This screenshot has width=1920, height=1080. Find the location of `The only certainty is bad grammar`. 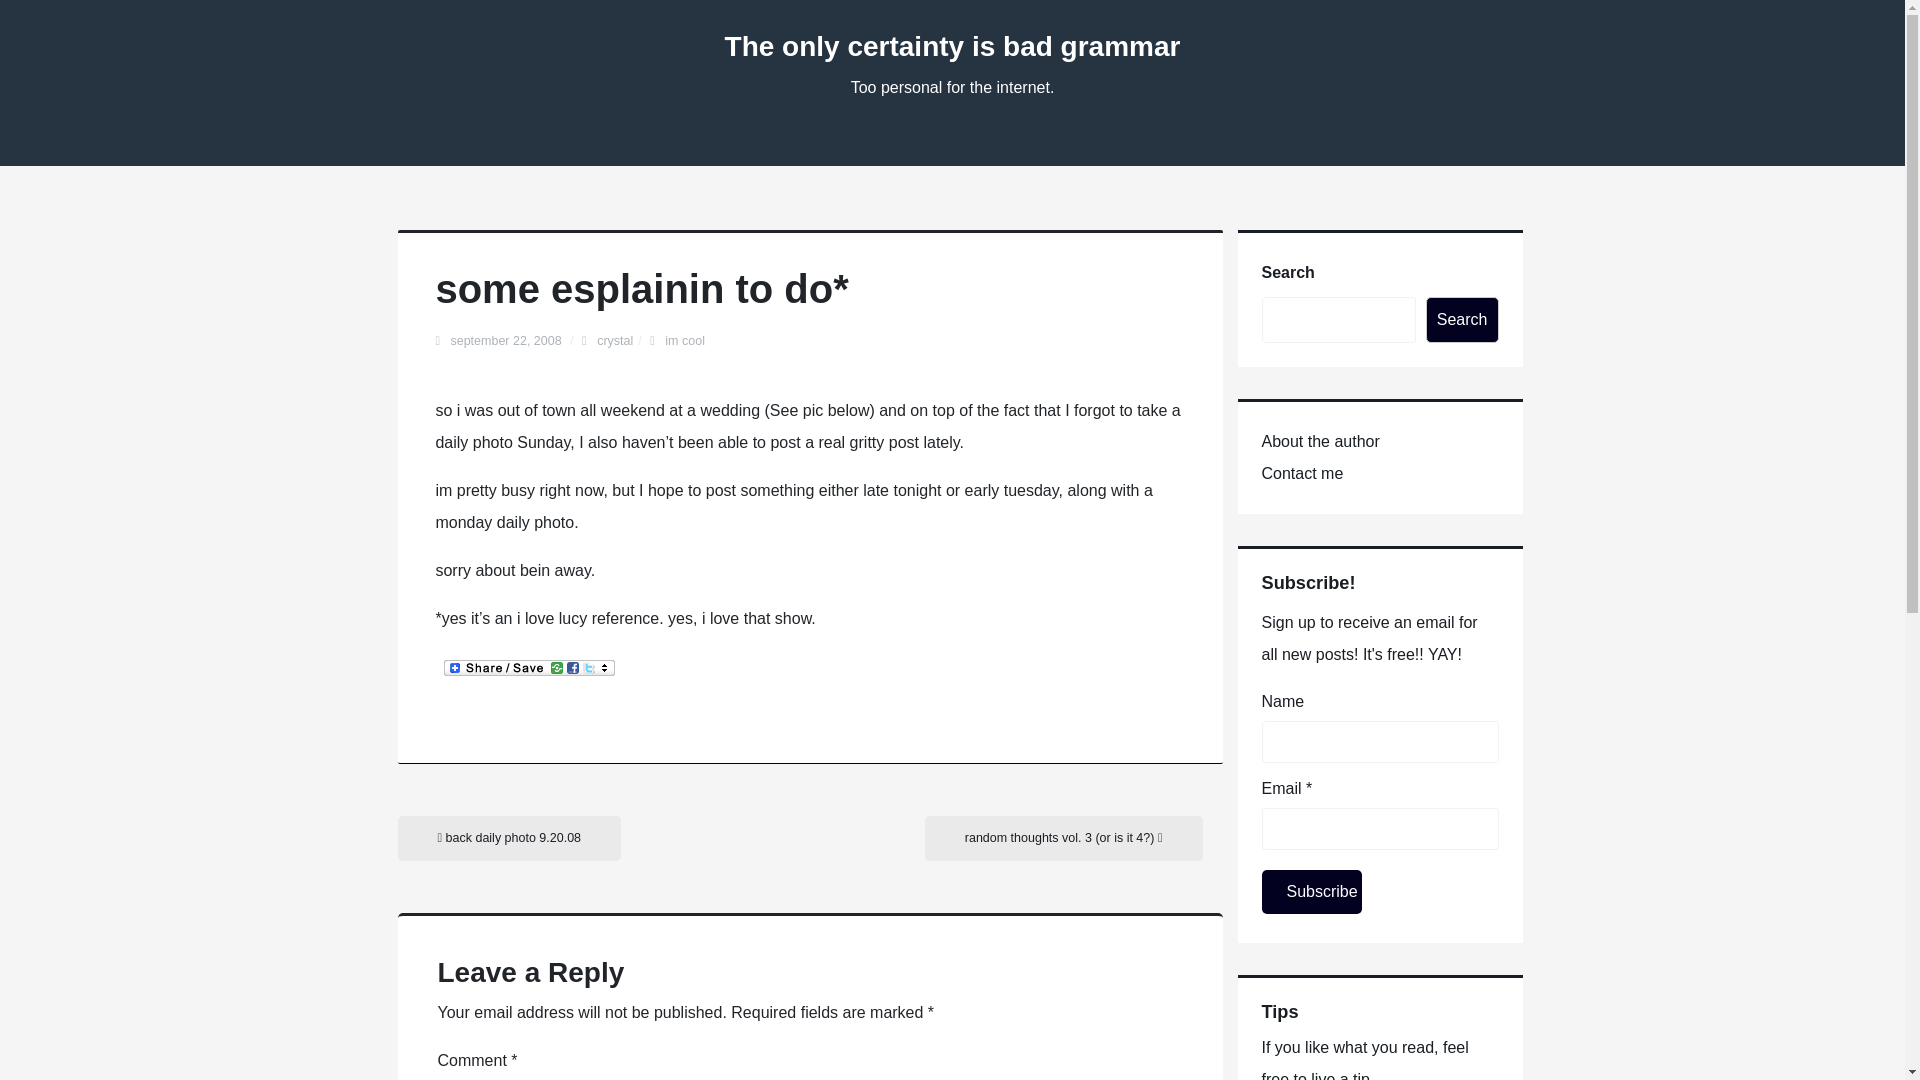

The only certainty is bad grammar is located at coordinates (952, 46).